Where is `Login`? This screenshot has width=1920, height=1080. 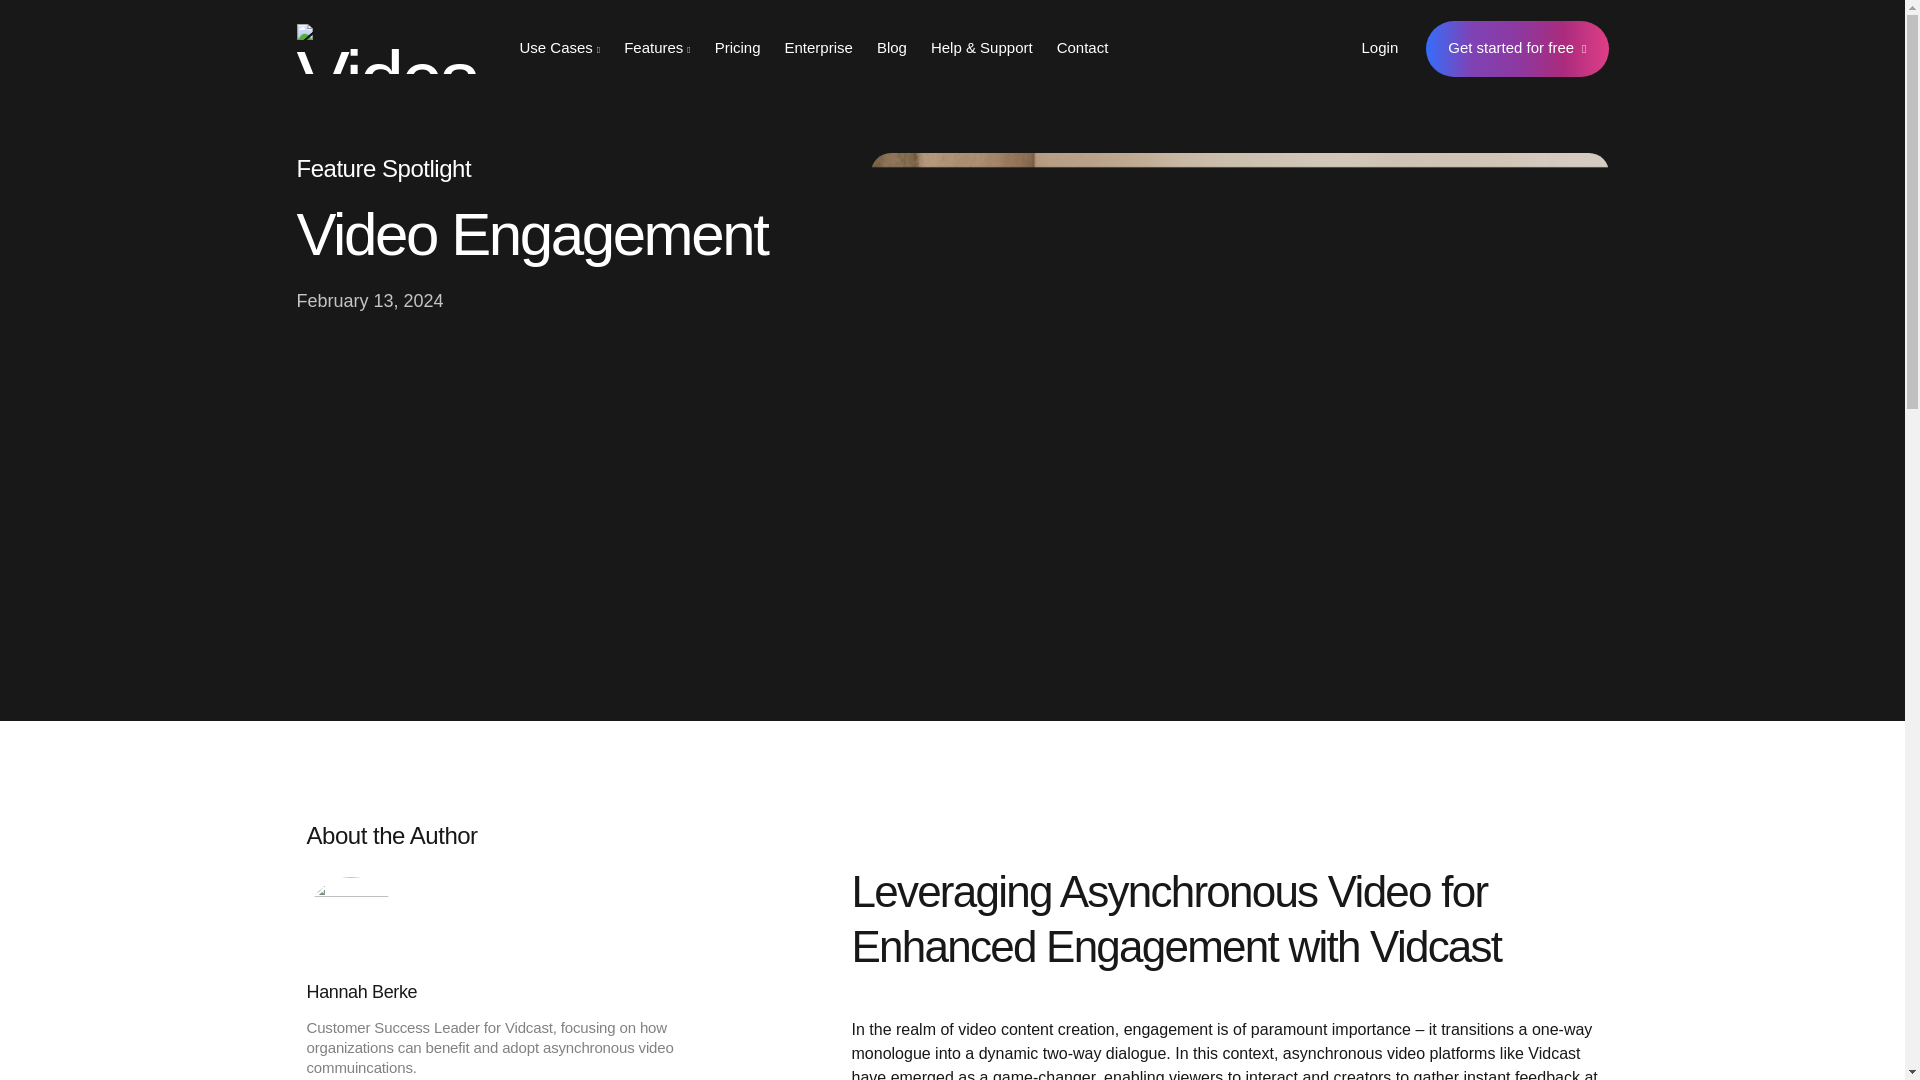
Login is located at coordinates (1380, 48).